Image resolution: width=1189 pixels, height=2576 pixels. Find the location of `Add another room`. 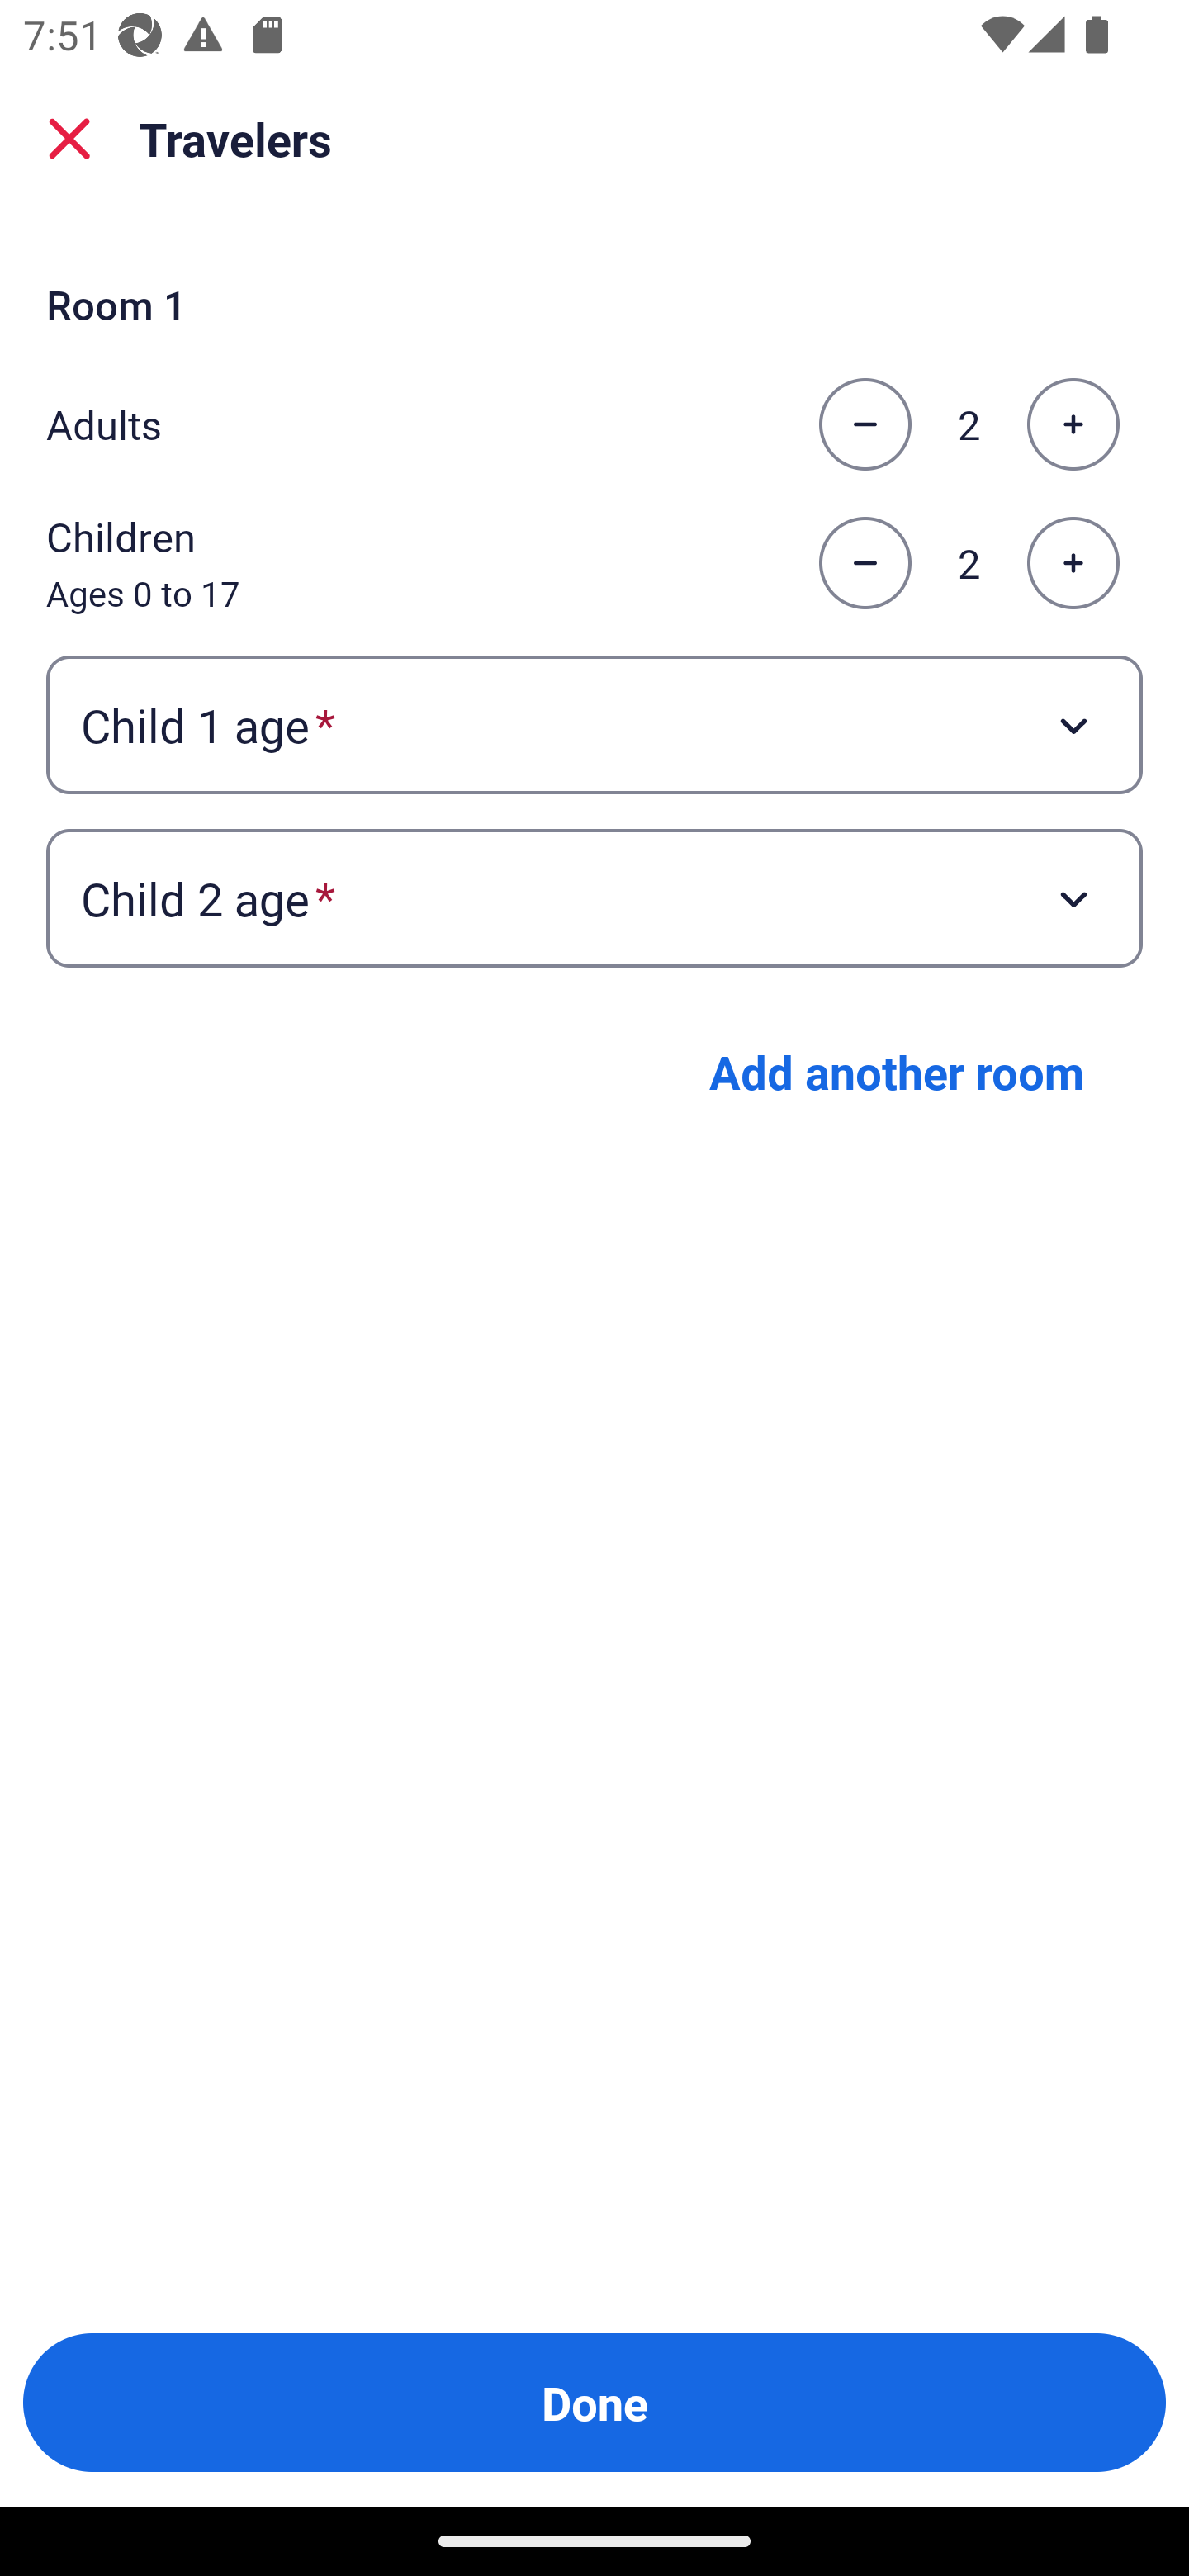

Add another room is located at coordinates (897, 1072).